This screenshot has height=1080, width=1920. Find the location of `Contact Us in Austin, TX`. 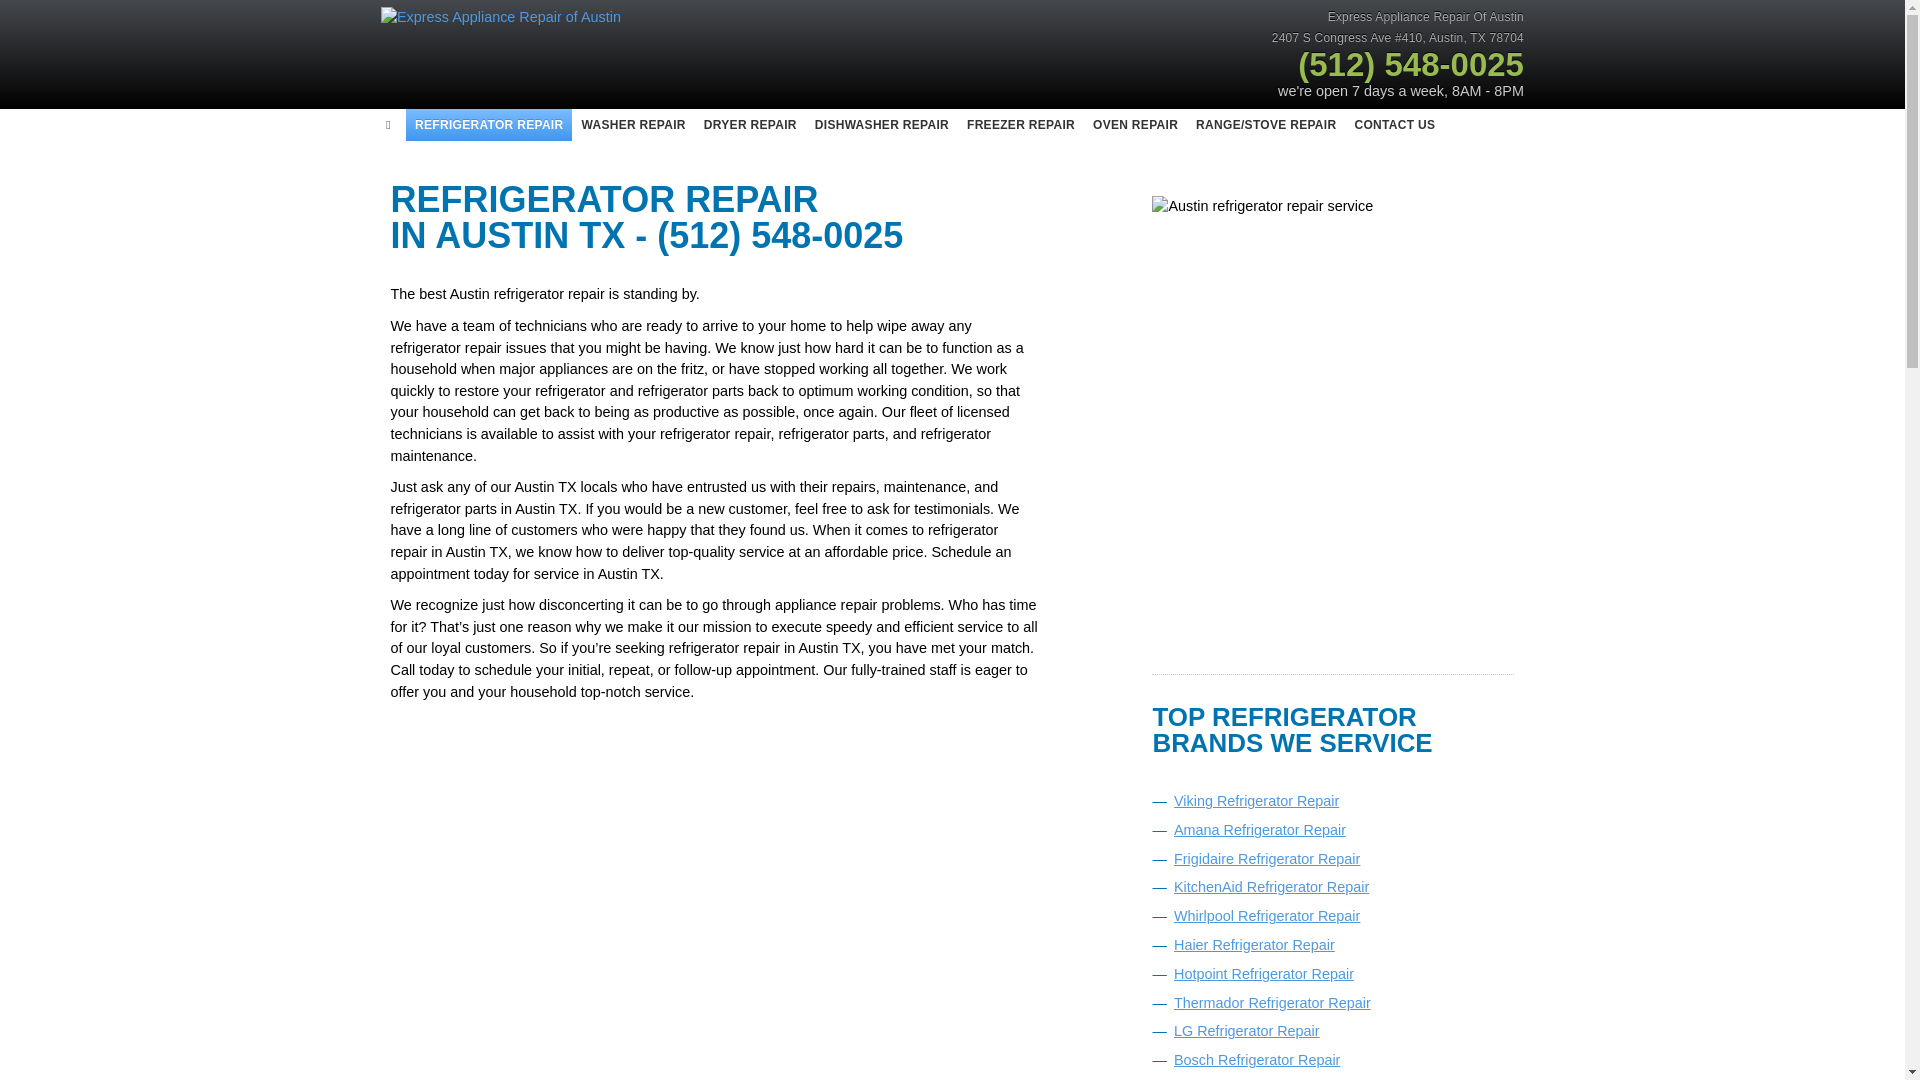

Contact Us in Austin, TX is located at coordinates (1394, 125).